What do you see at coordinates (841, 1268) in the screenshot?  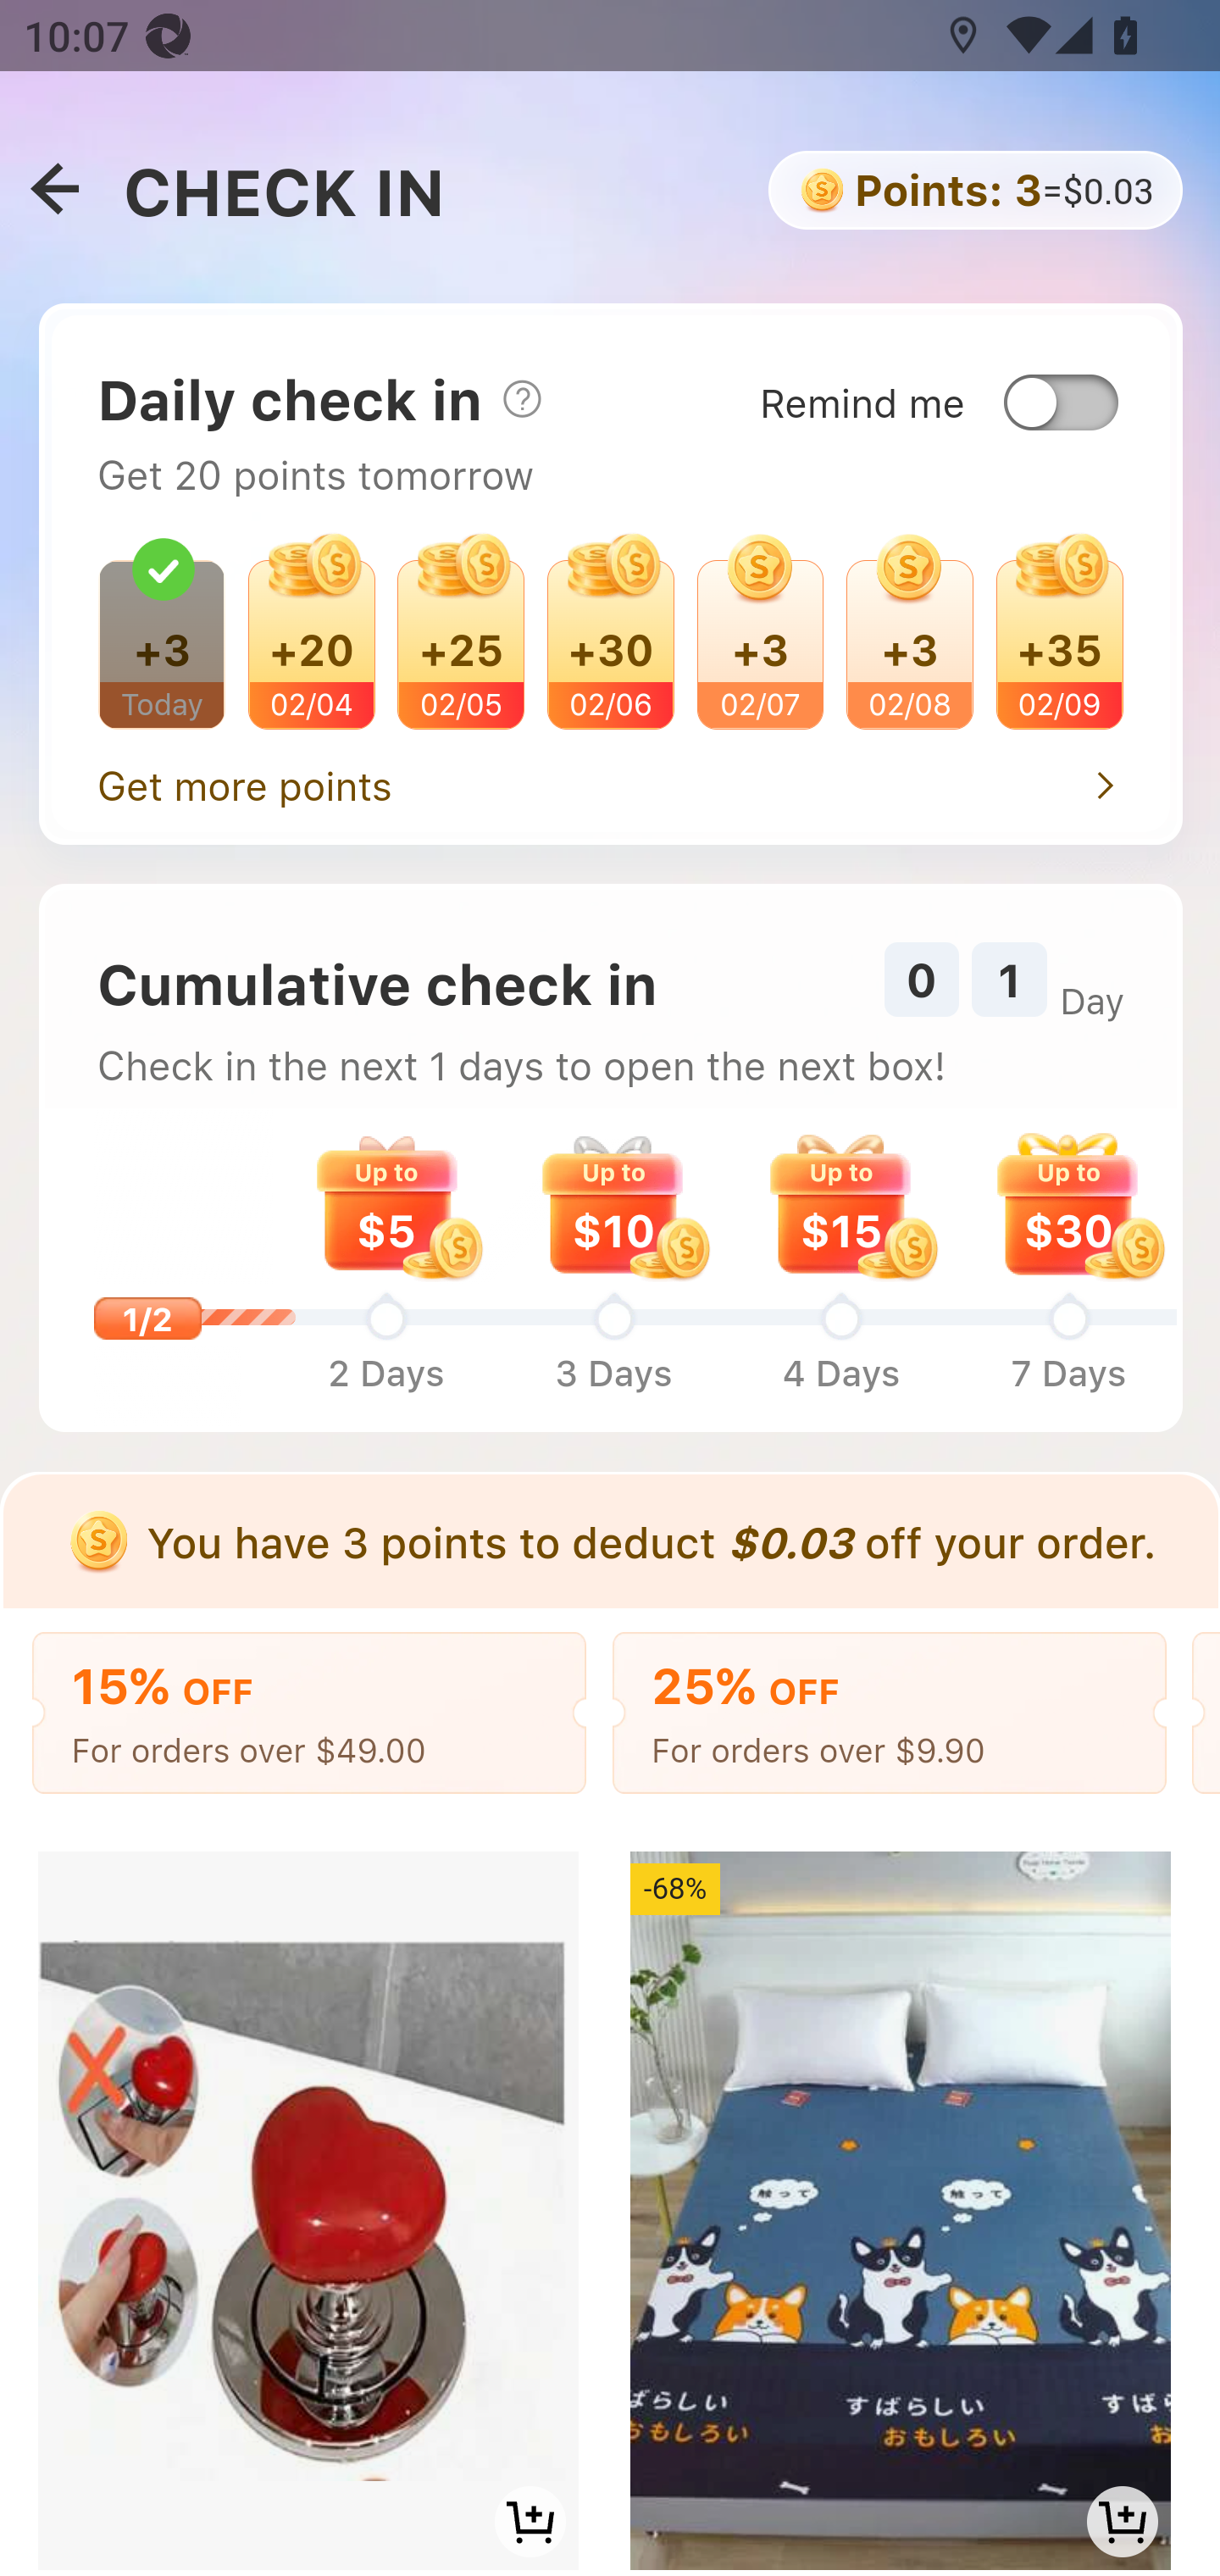 I see `Up to $15 4 Days` at bounding box center [841, 1268].